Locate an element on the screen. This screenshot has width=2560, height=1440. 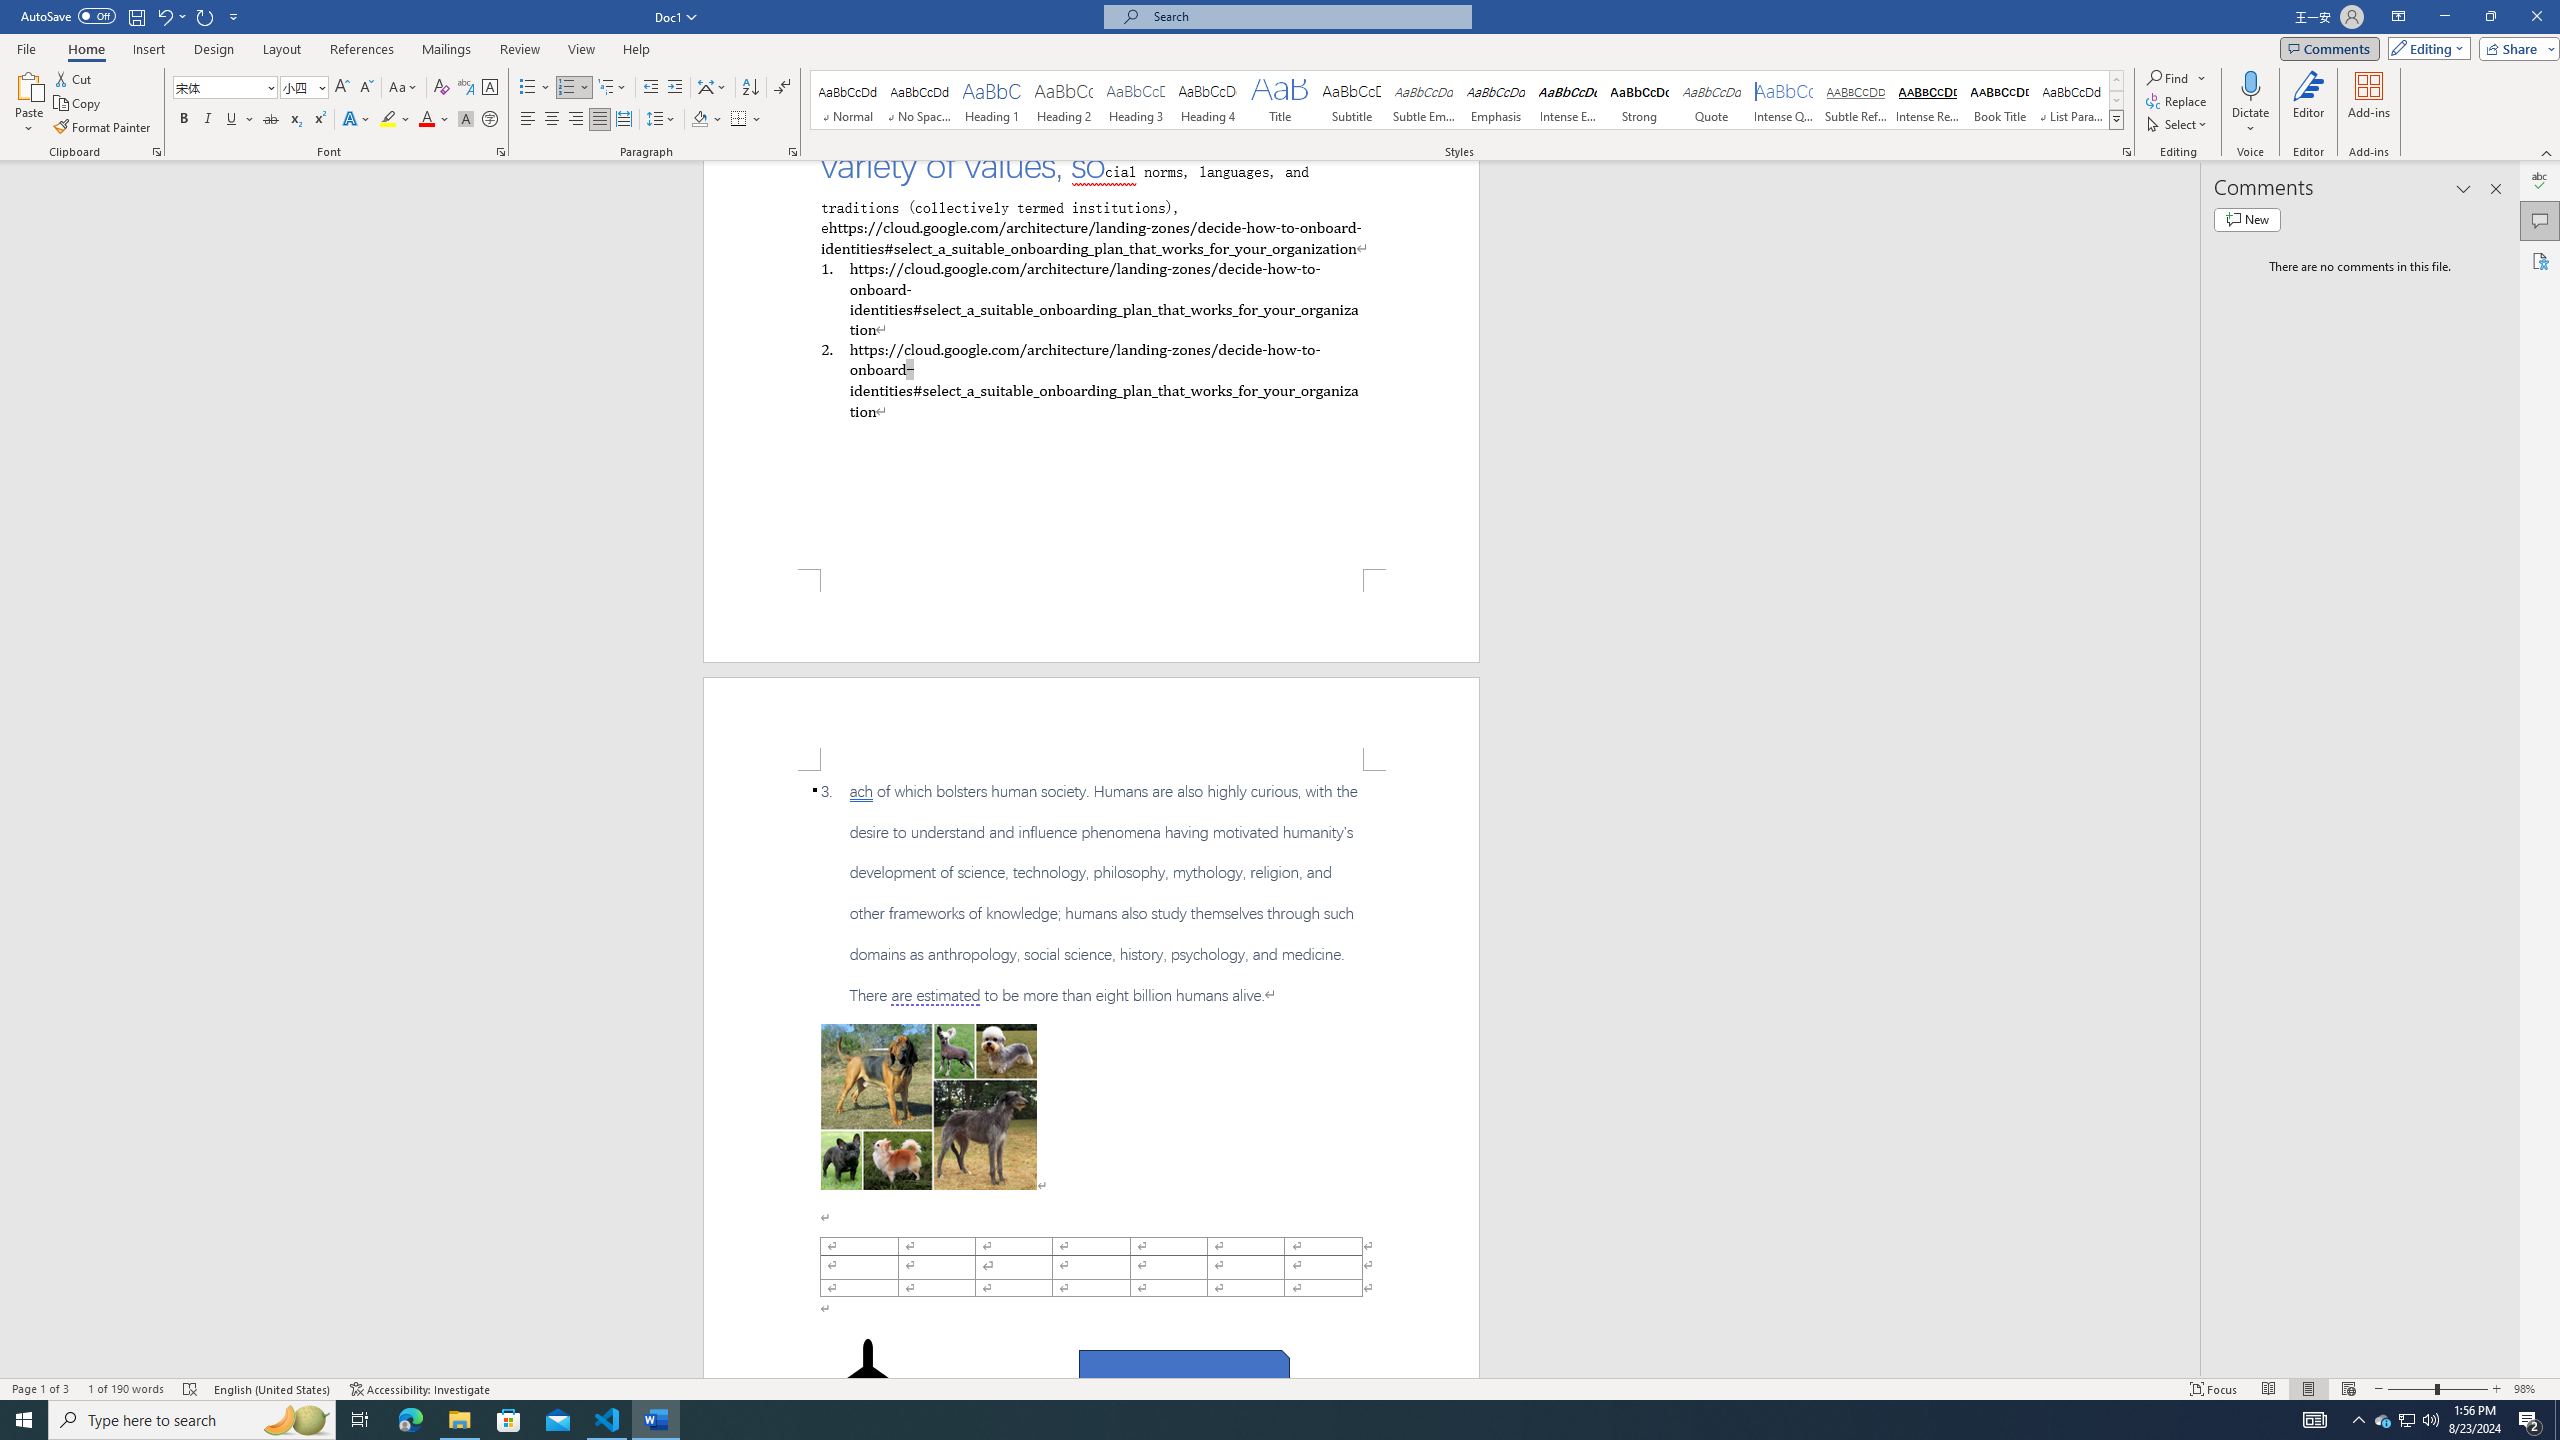
Replace... is located at coordinates (2176, 100).